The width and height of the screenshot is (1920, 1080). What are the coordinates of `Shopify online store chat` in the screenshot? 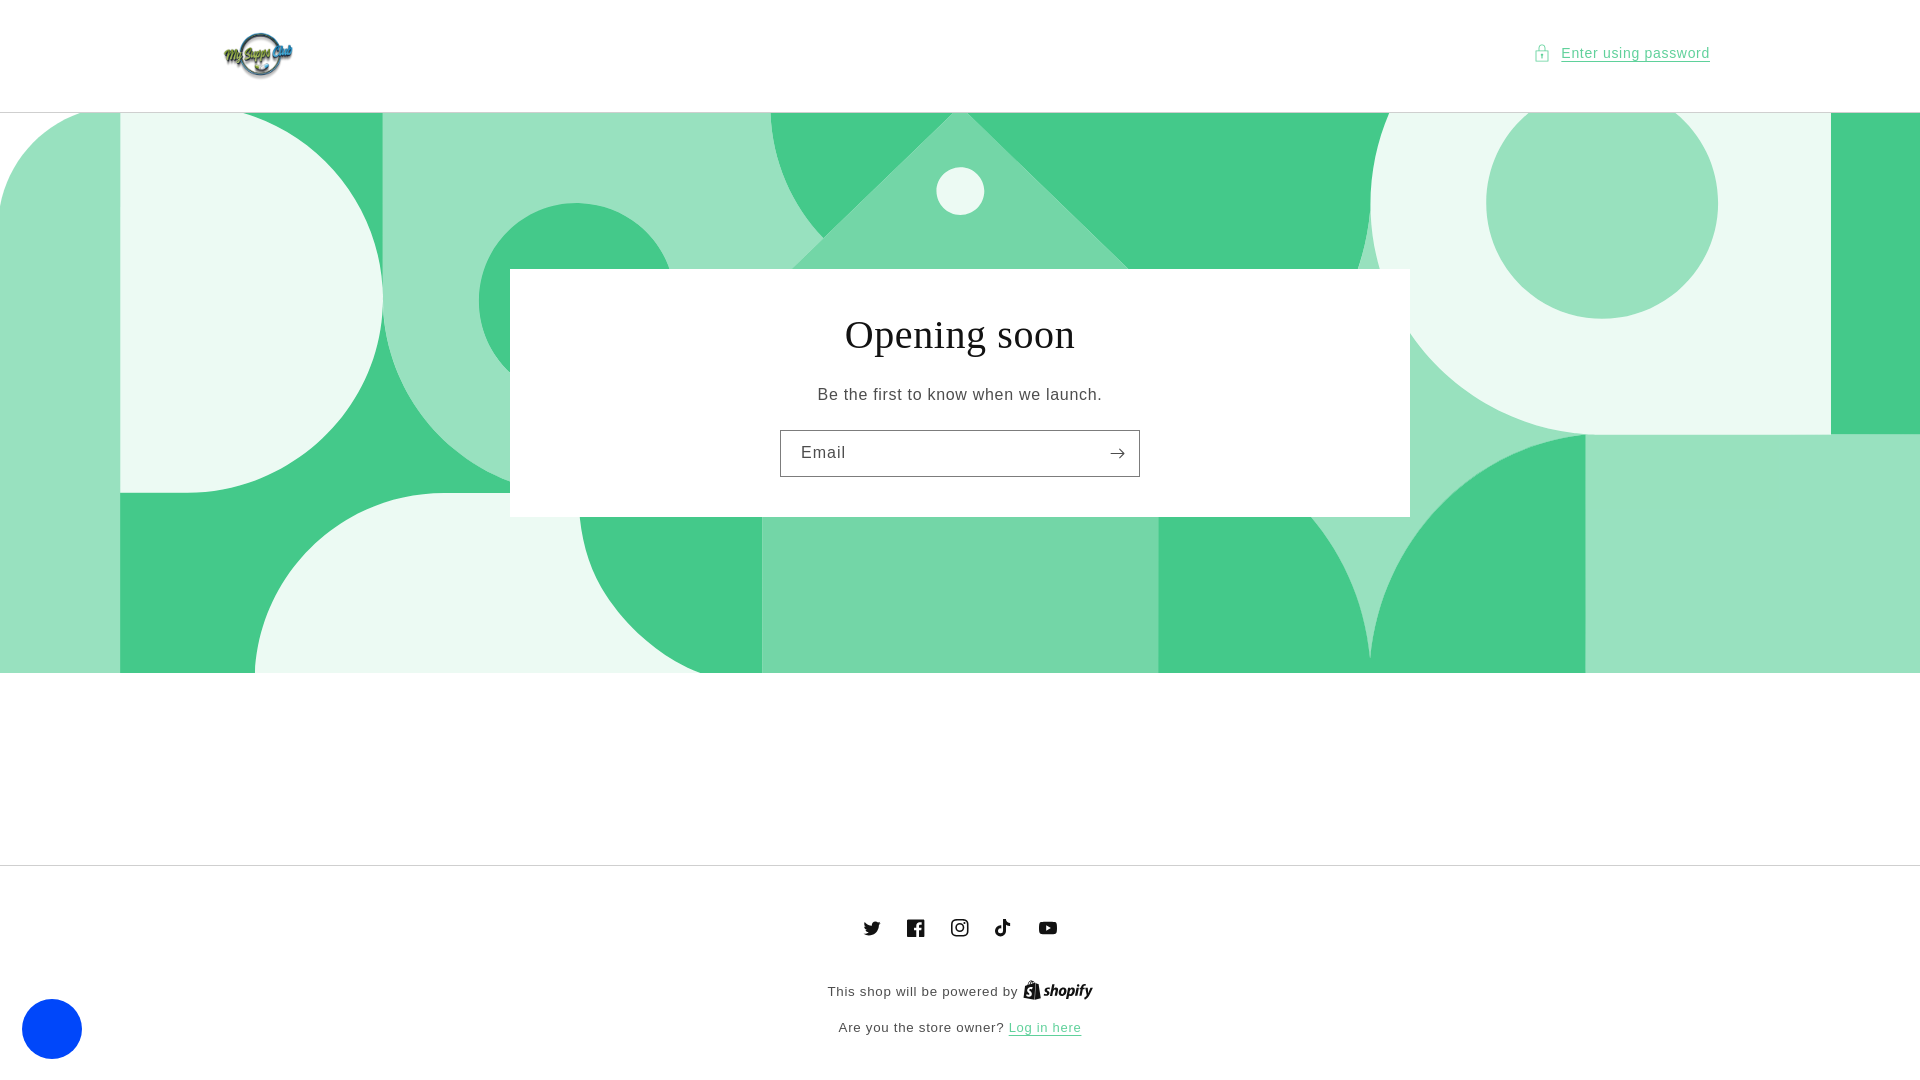 It's located at (52, 1031).